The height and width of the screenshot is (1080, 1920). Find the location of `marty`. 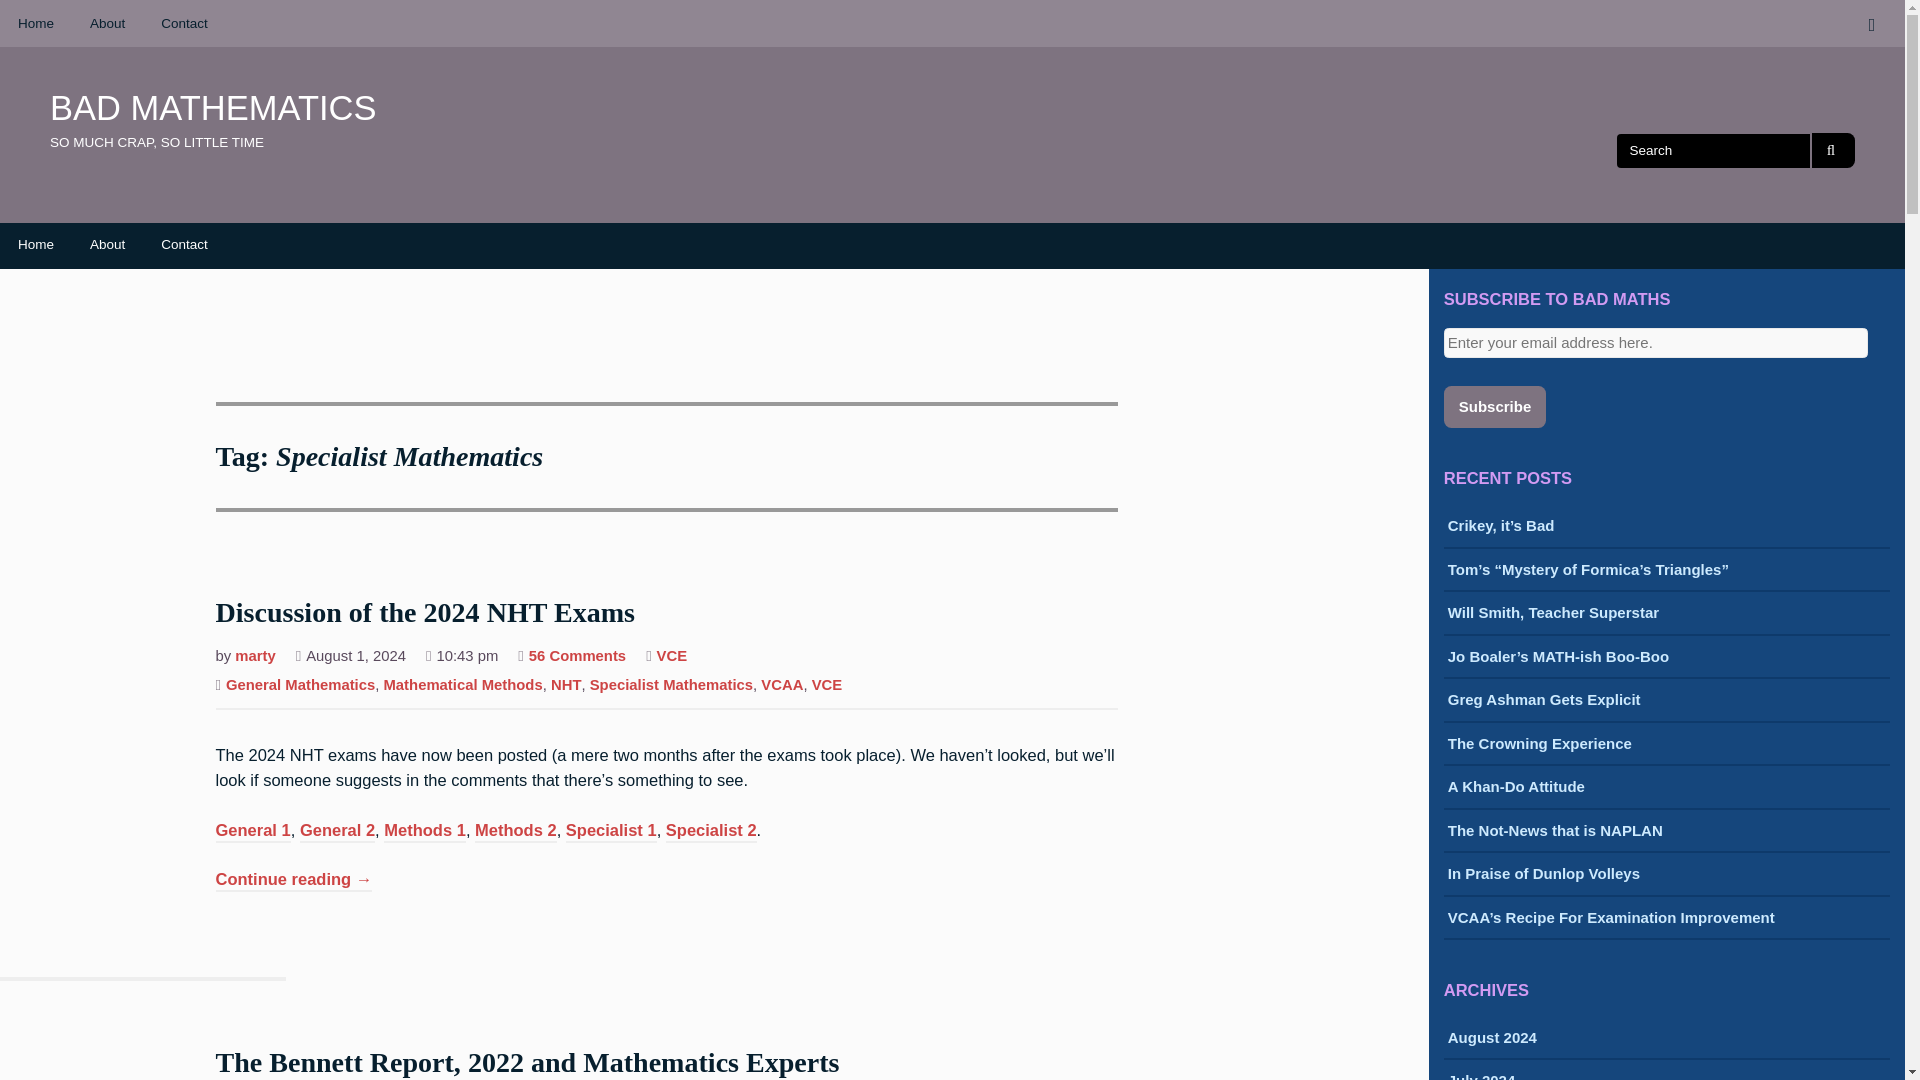

marty is located at coordinates (254, 658).